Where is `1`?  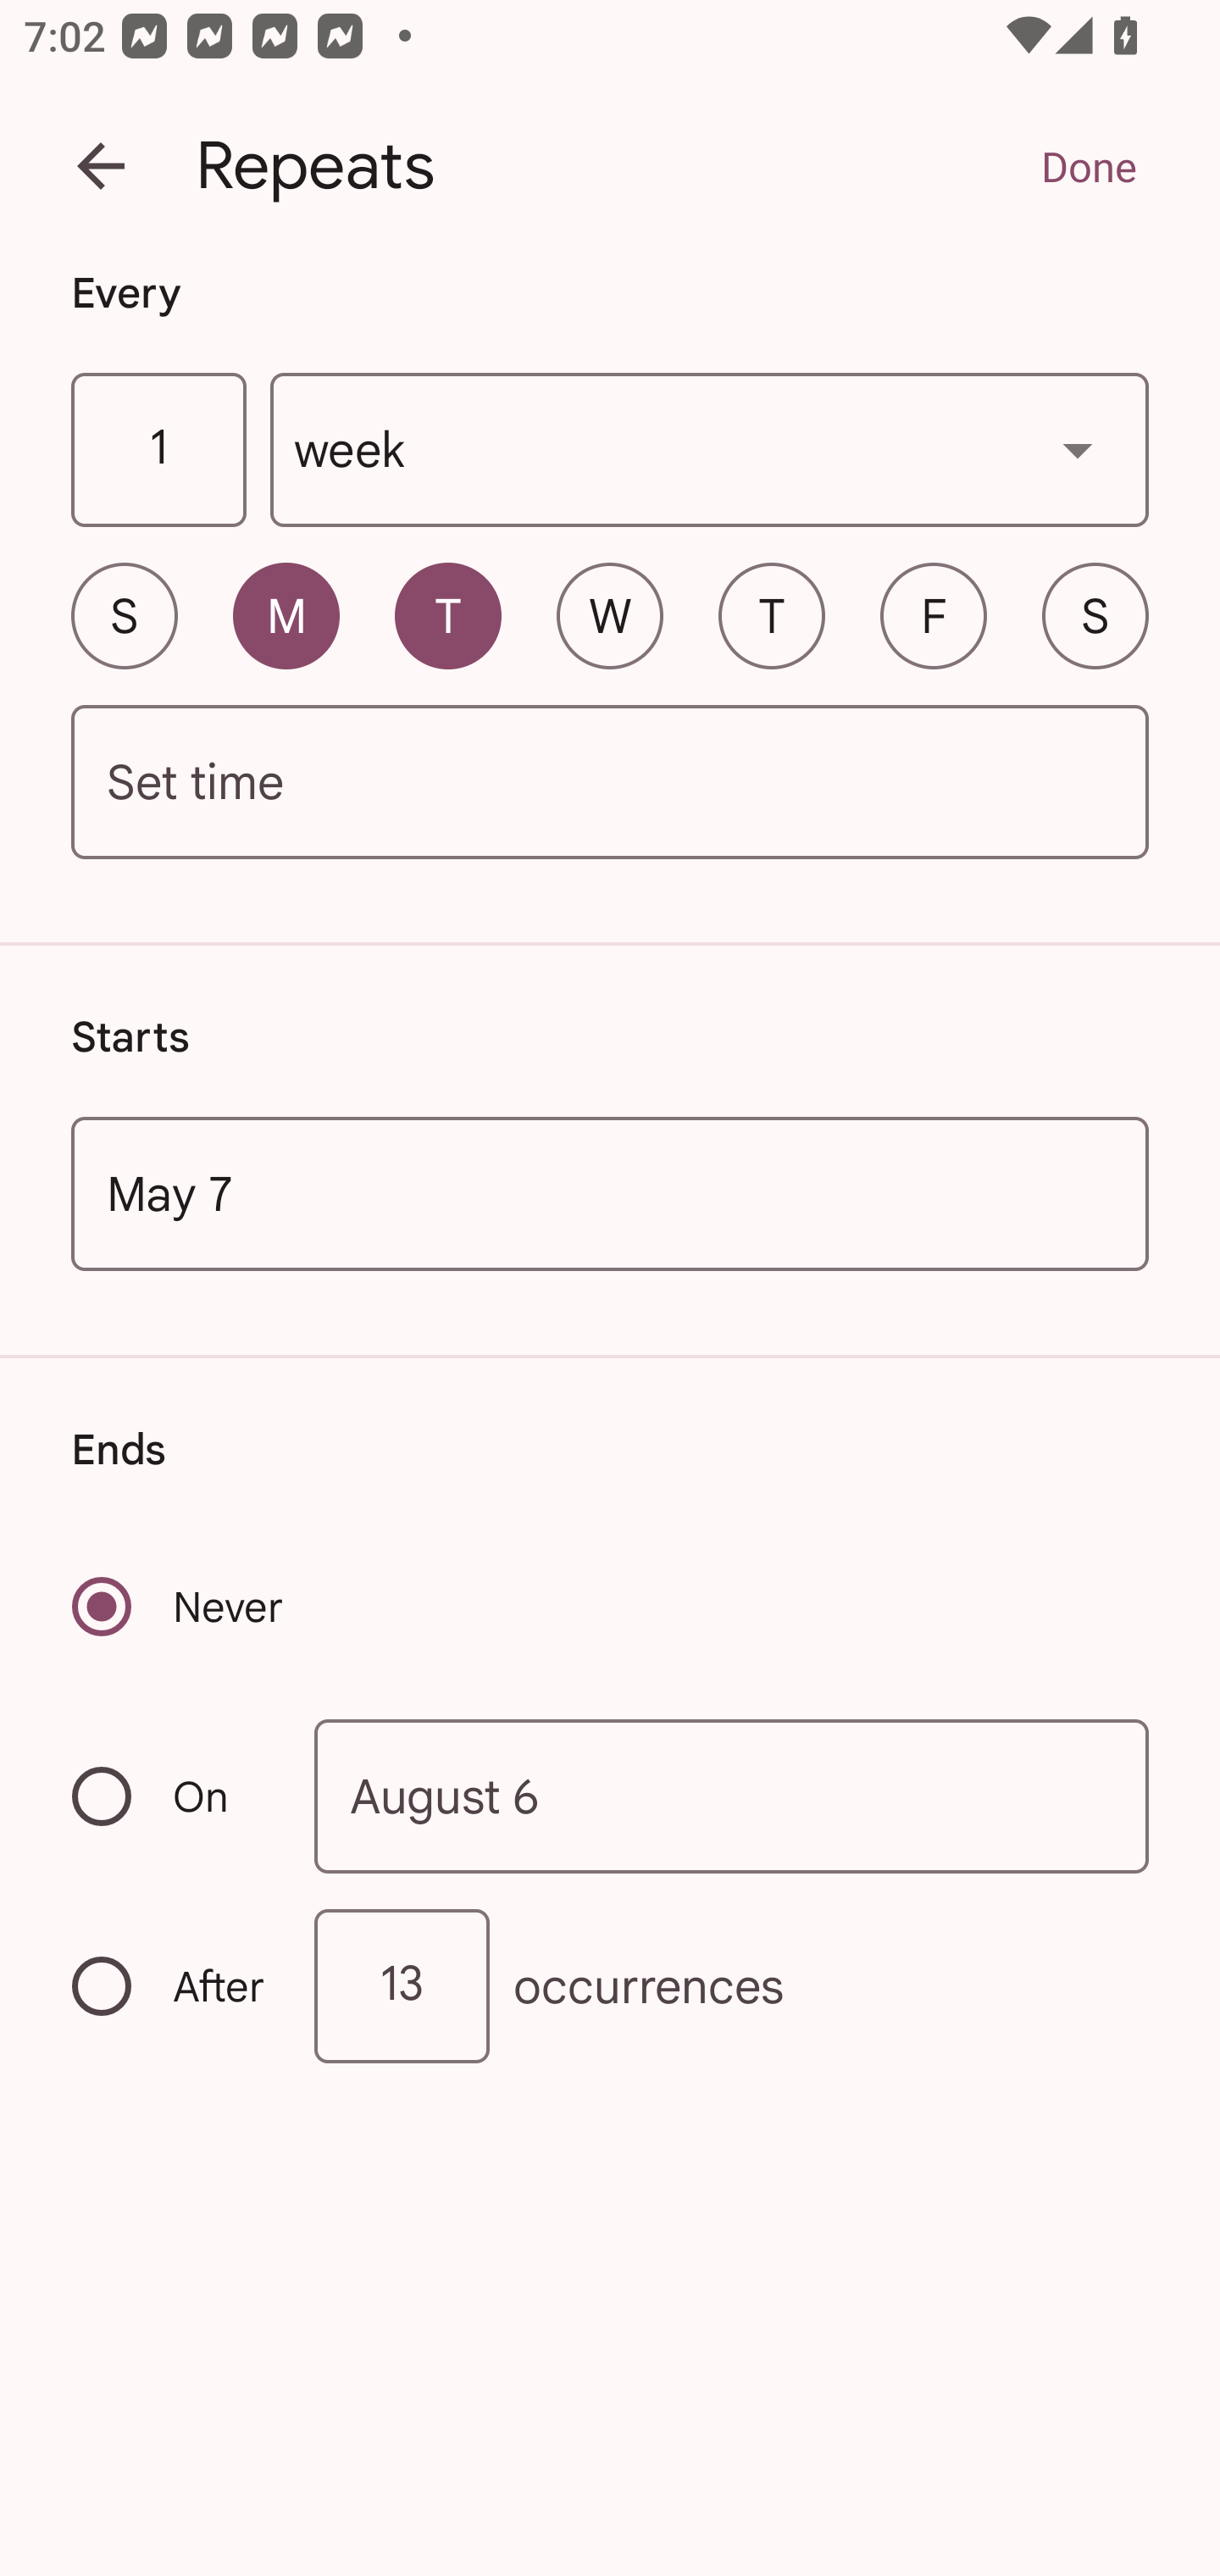
1 is located at coordinates (158, 451).